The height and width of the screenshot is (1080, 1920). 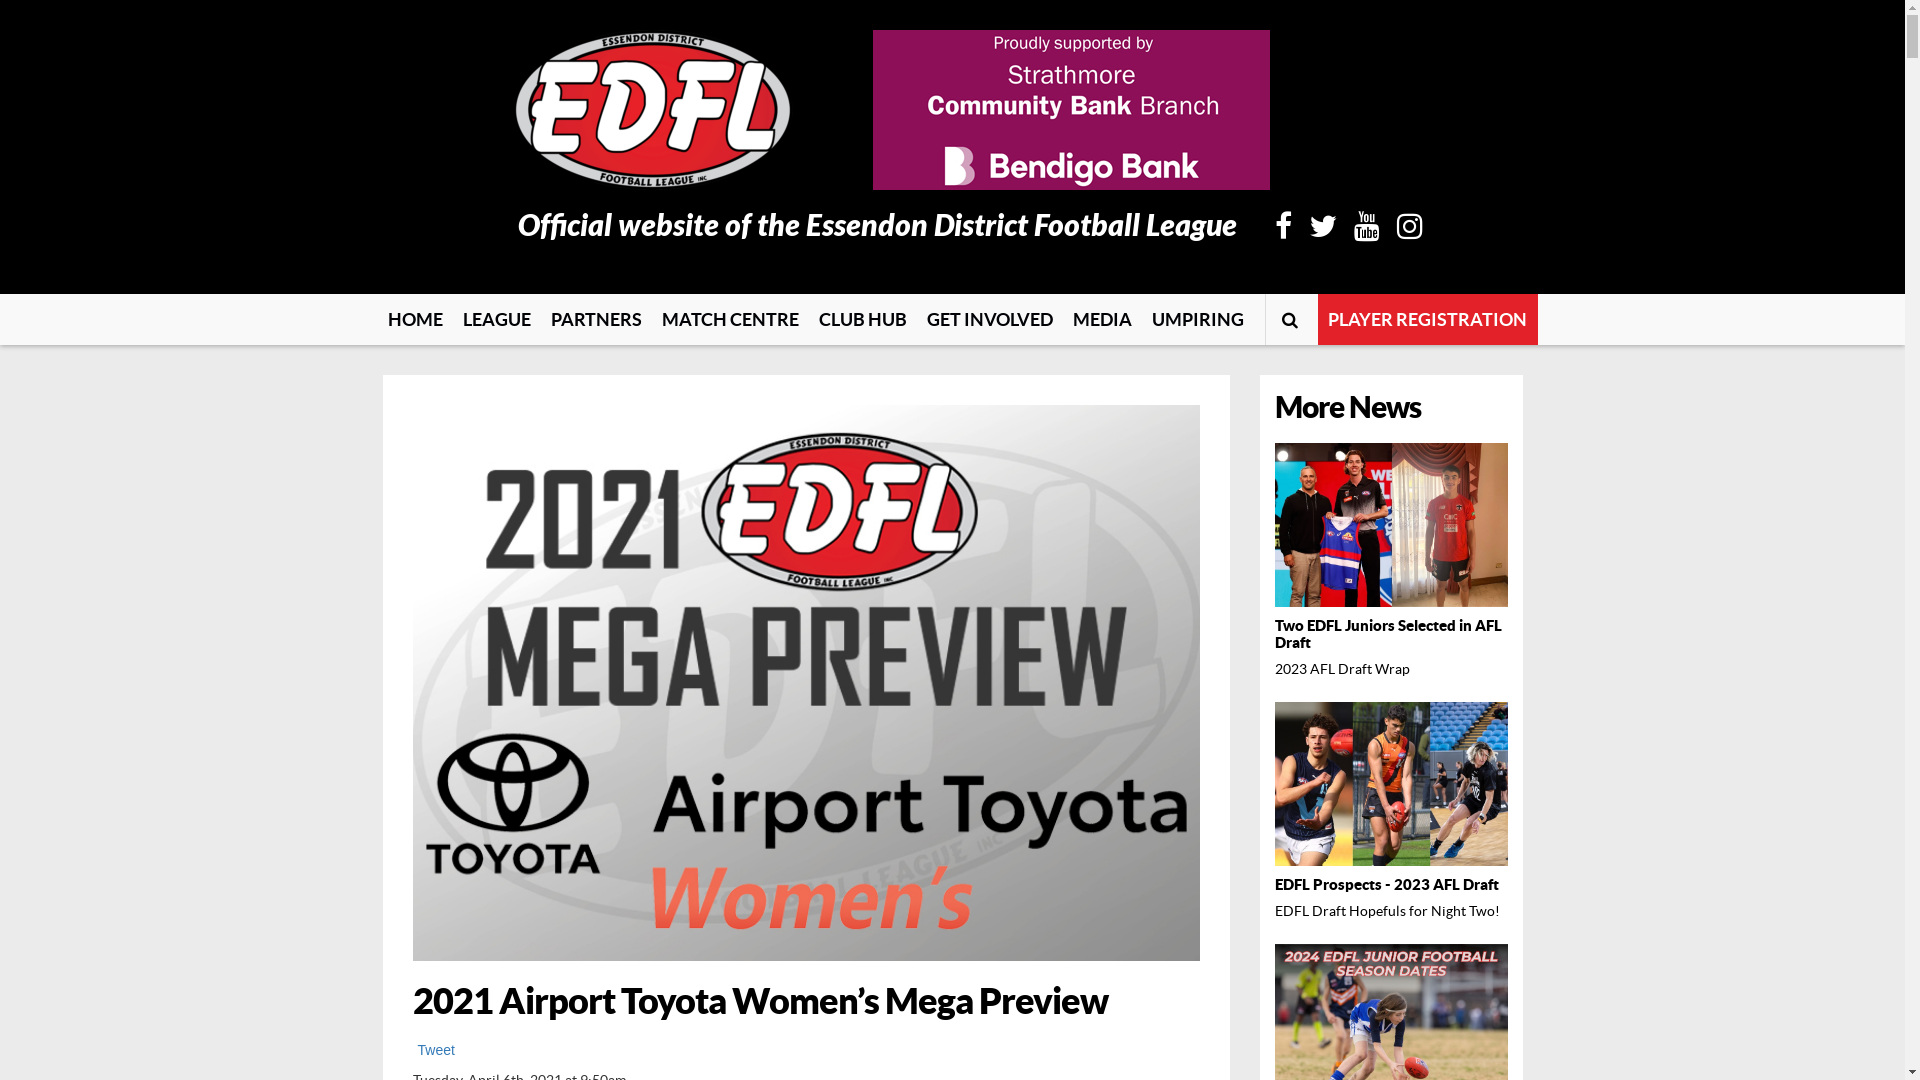 What do you see at coordinates (1392, 634) in the screenshot?
I see `Two EDFL Juniors Selected in AFL Draft` at bounding box center [1392, 634].